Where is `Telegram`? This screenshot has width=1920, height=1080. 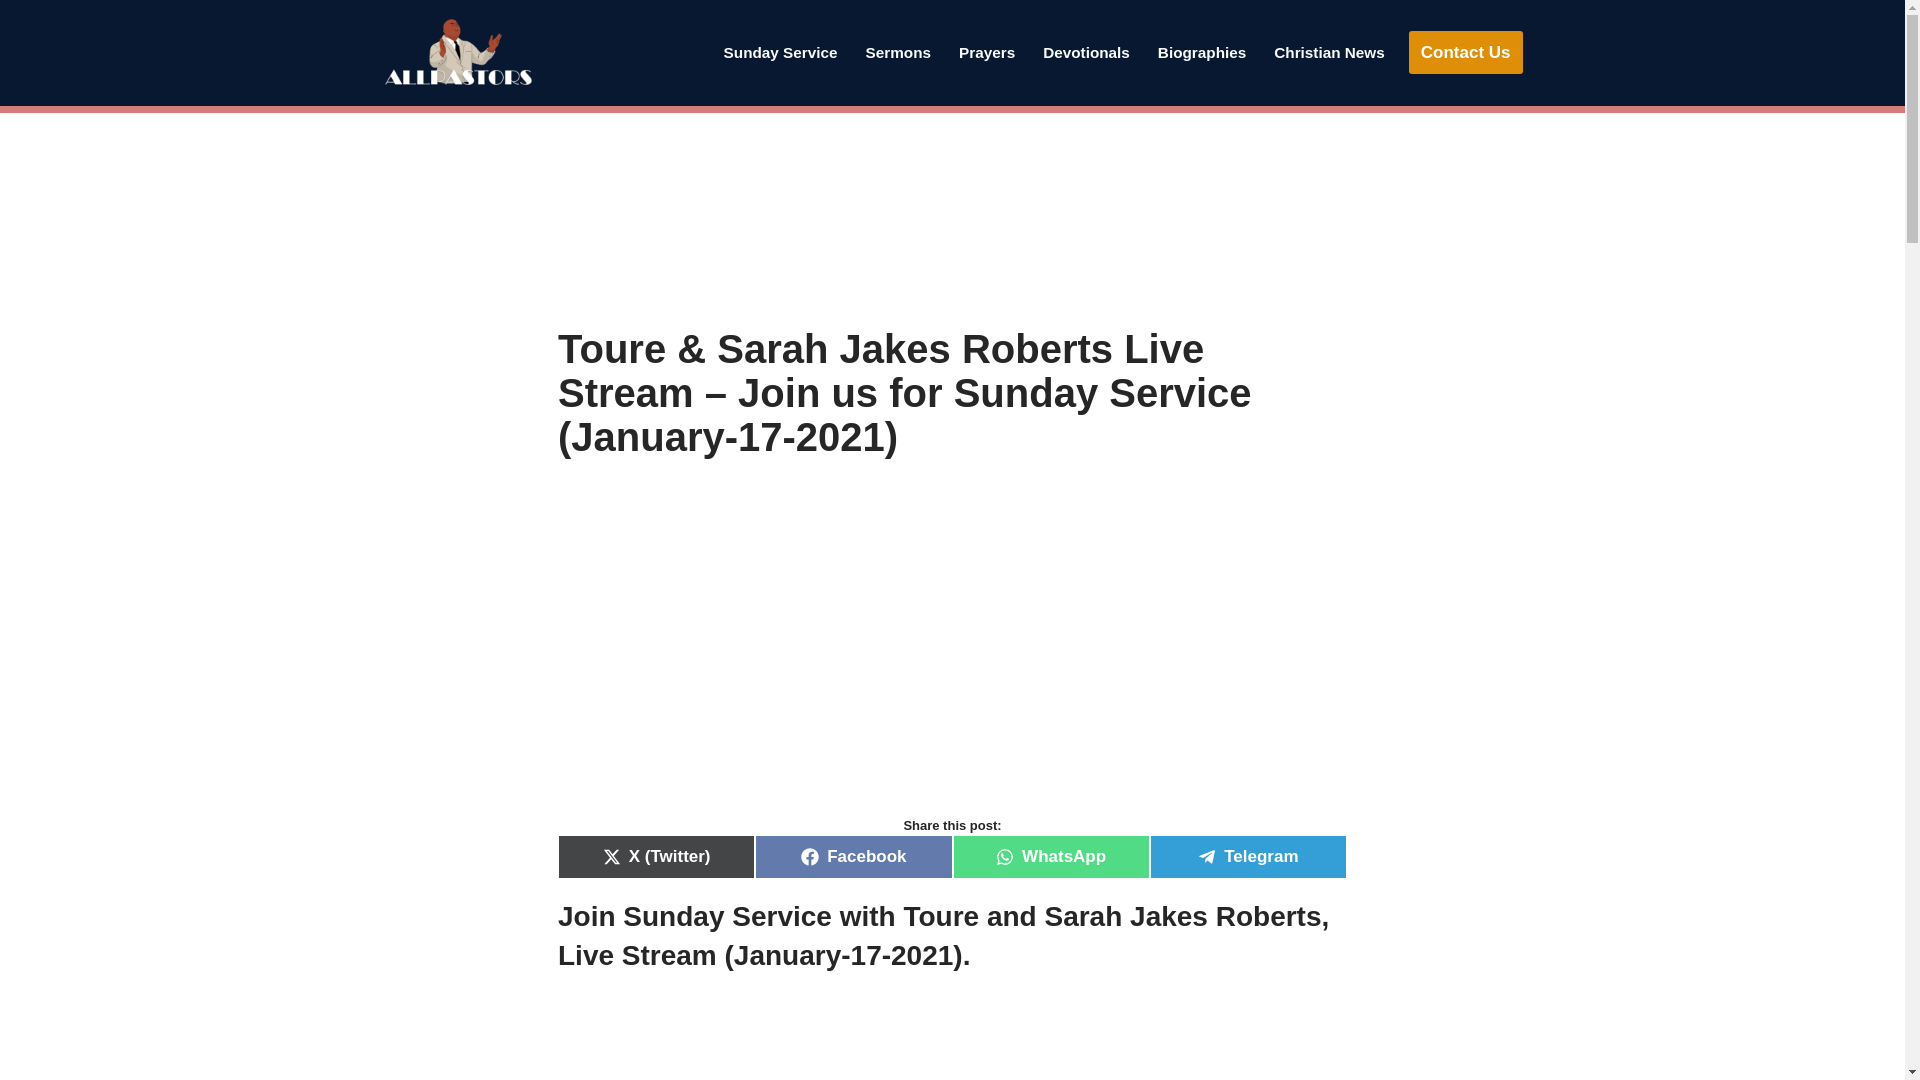
Telegram is located at coordinates (1248, 856).